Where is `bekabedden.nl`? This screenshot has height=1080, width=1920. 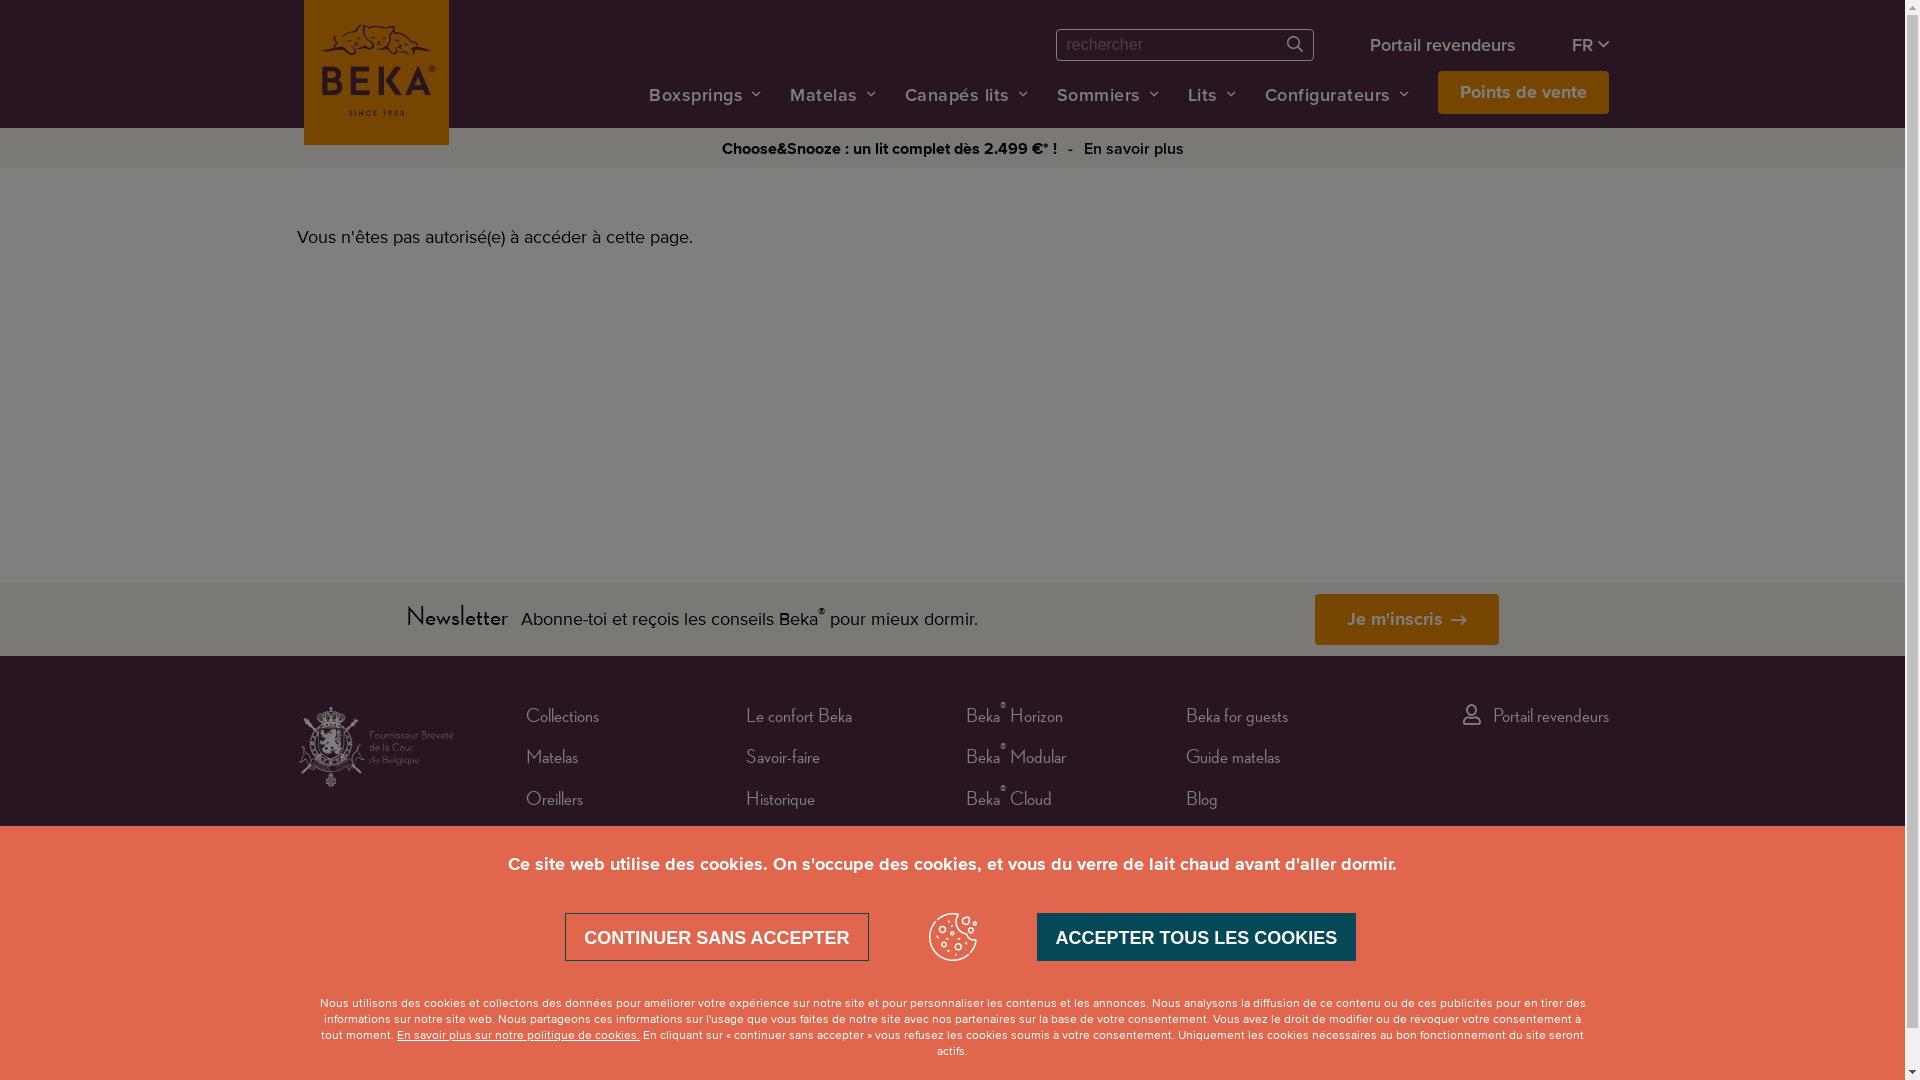
bekabedden.nl is located at coordinates (1233, 884).